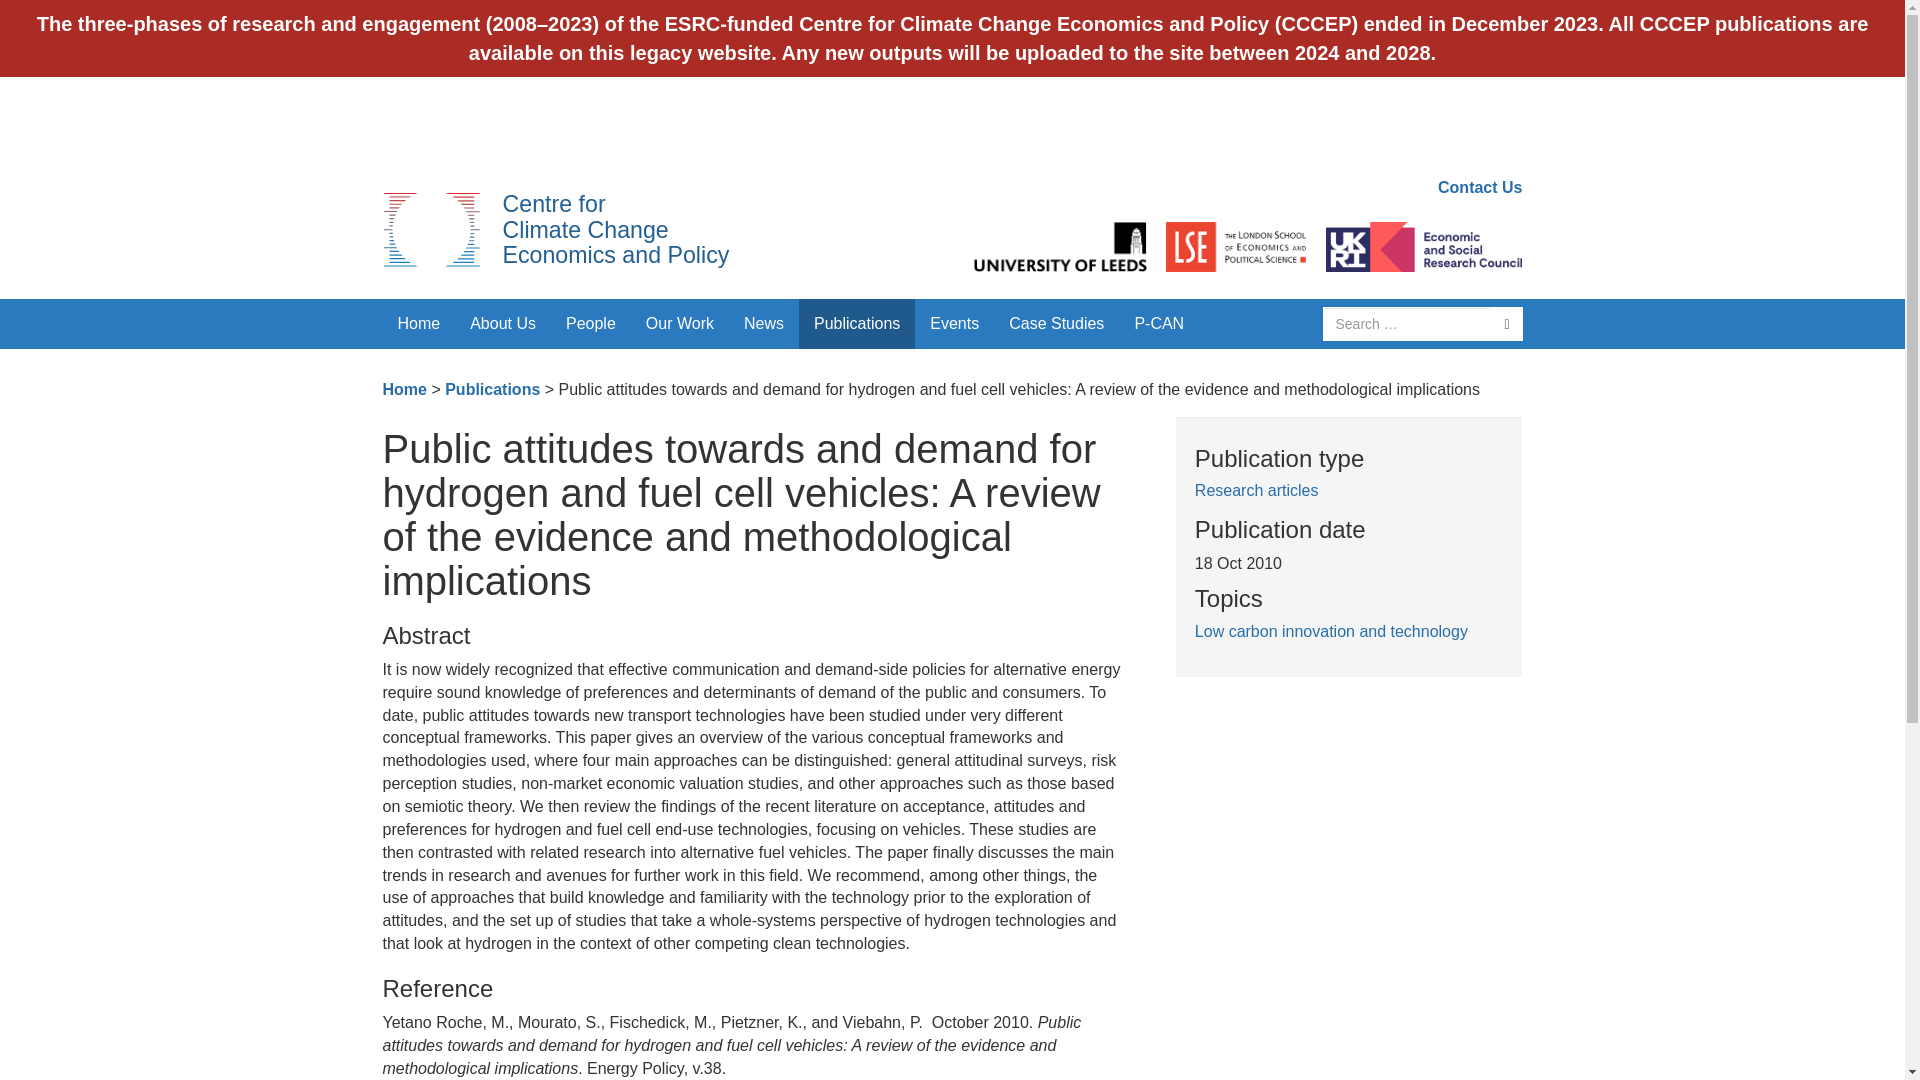  Describe the element at coordinates (418, 324) in the screenshot. I see `Home` at that location.